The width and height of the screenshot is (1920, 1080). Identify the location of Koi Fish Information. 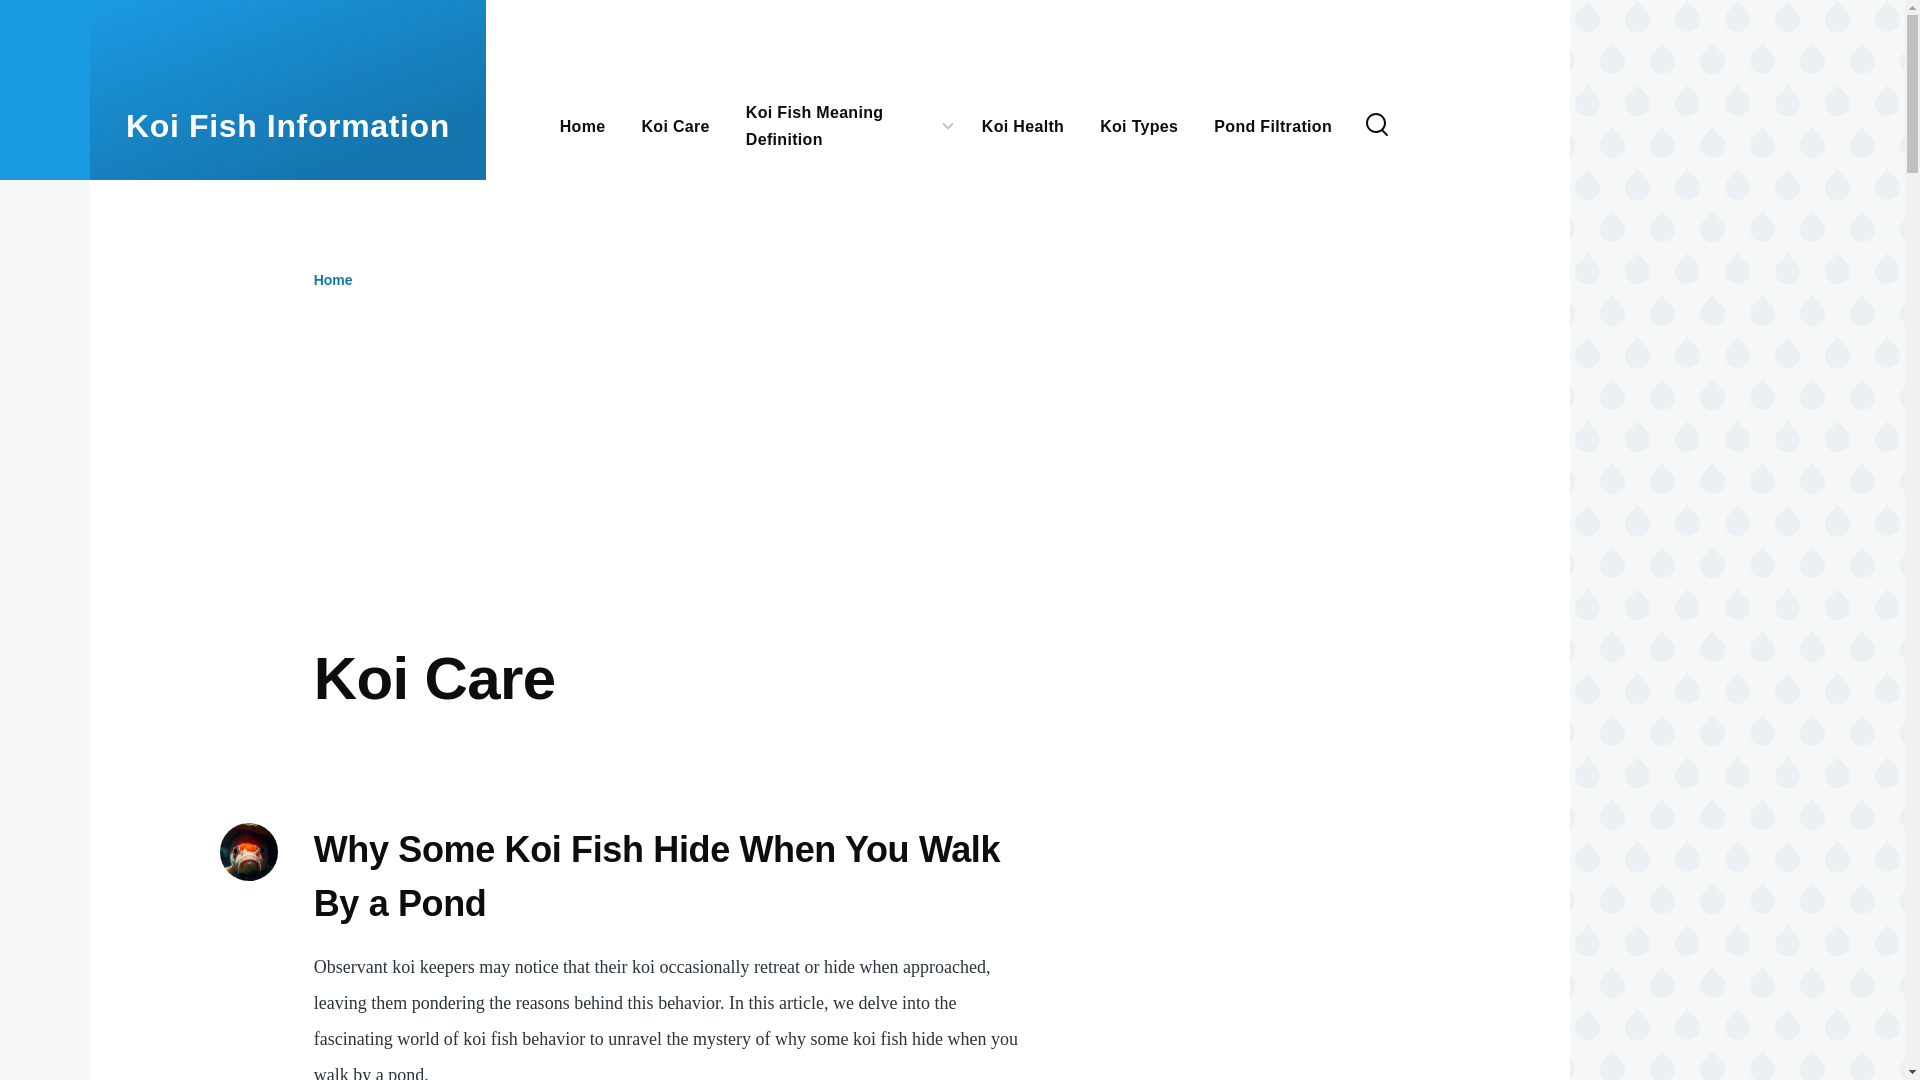
(288, 126).